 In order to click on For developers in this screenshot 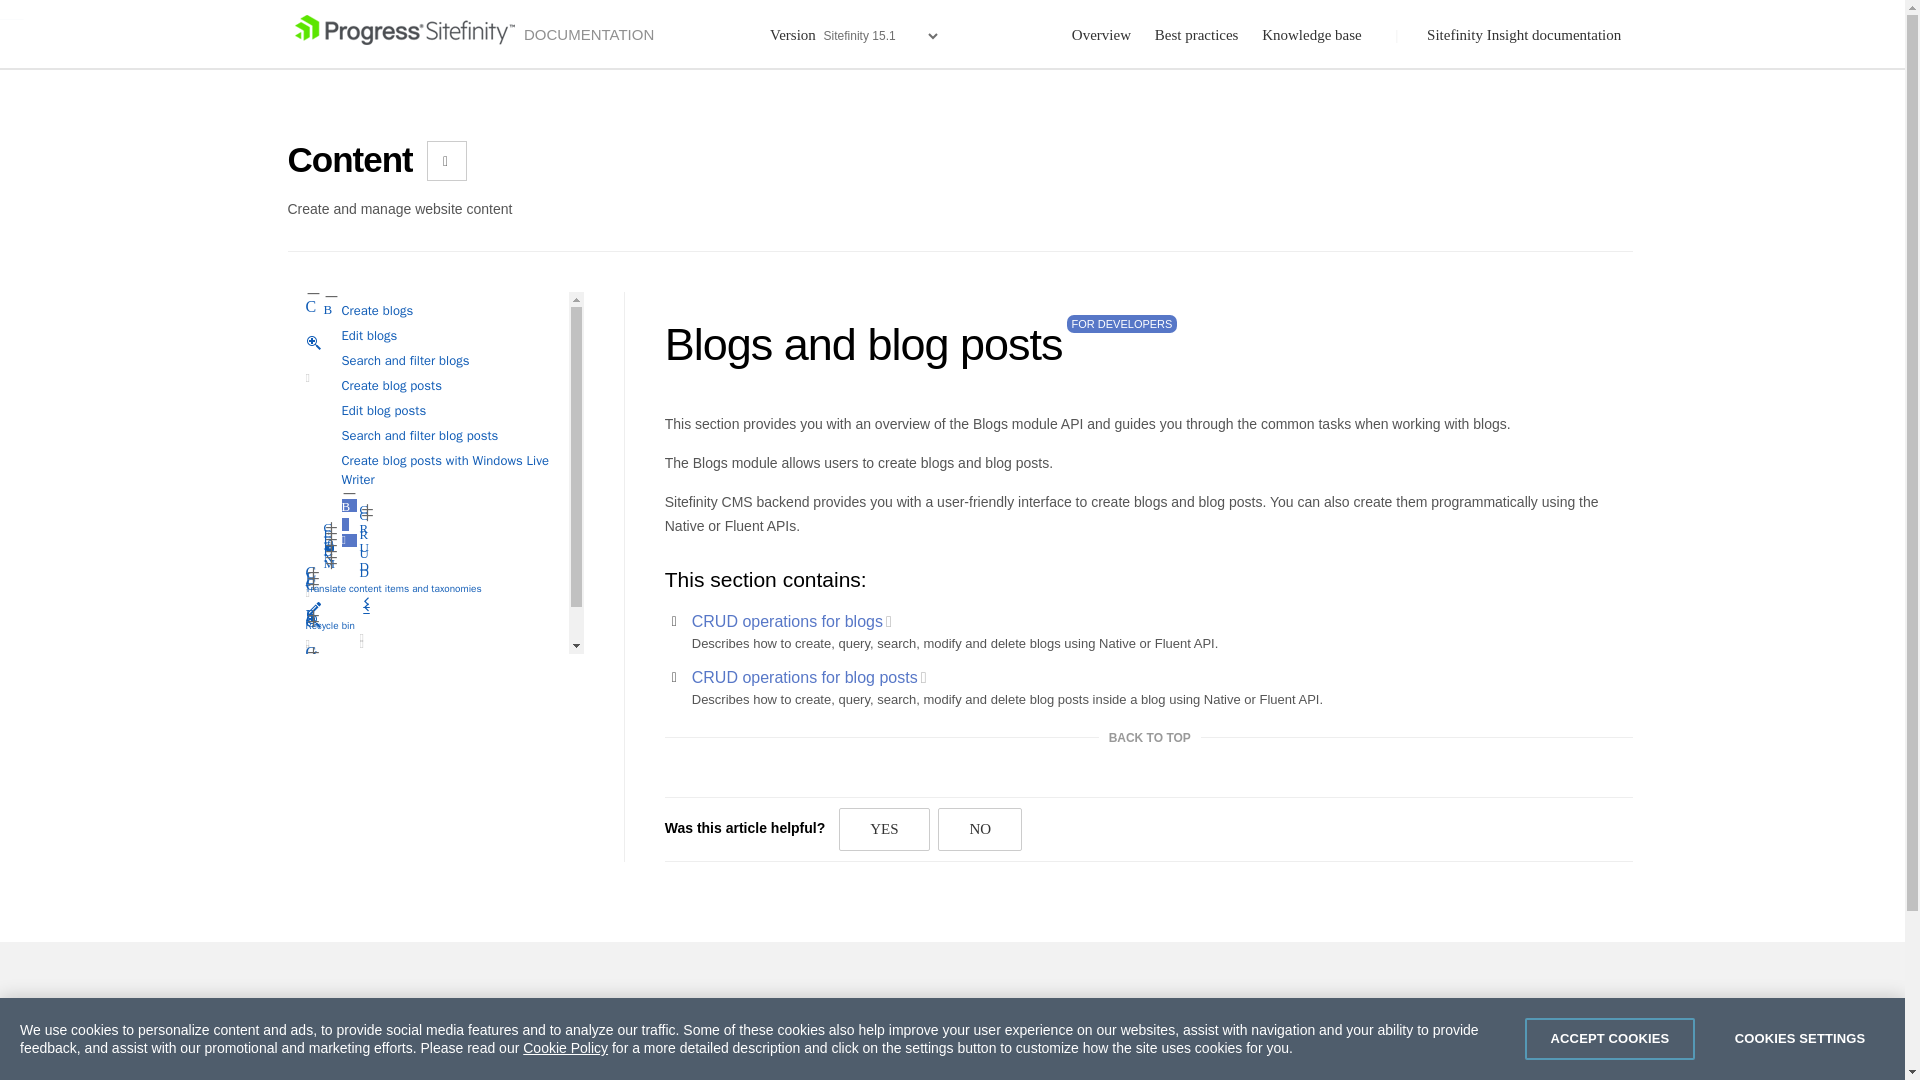, I will do `click(349, 540)`.